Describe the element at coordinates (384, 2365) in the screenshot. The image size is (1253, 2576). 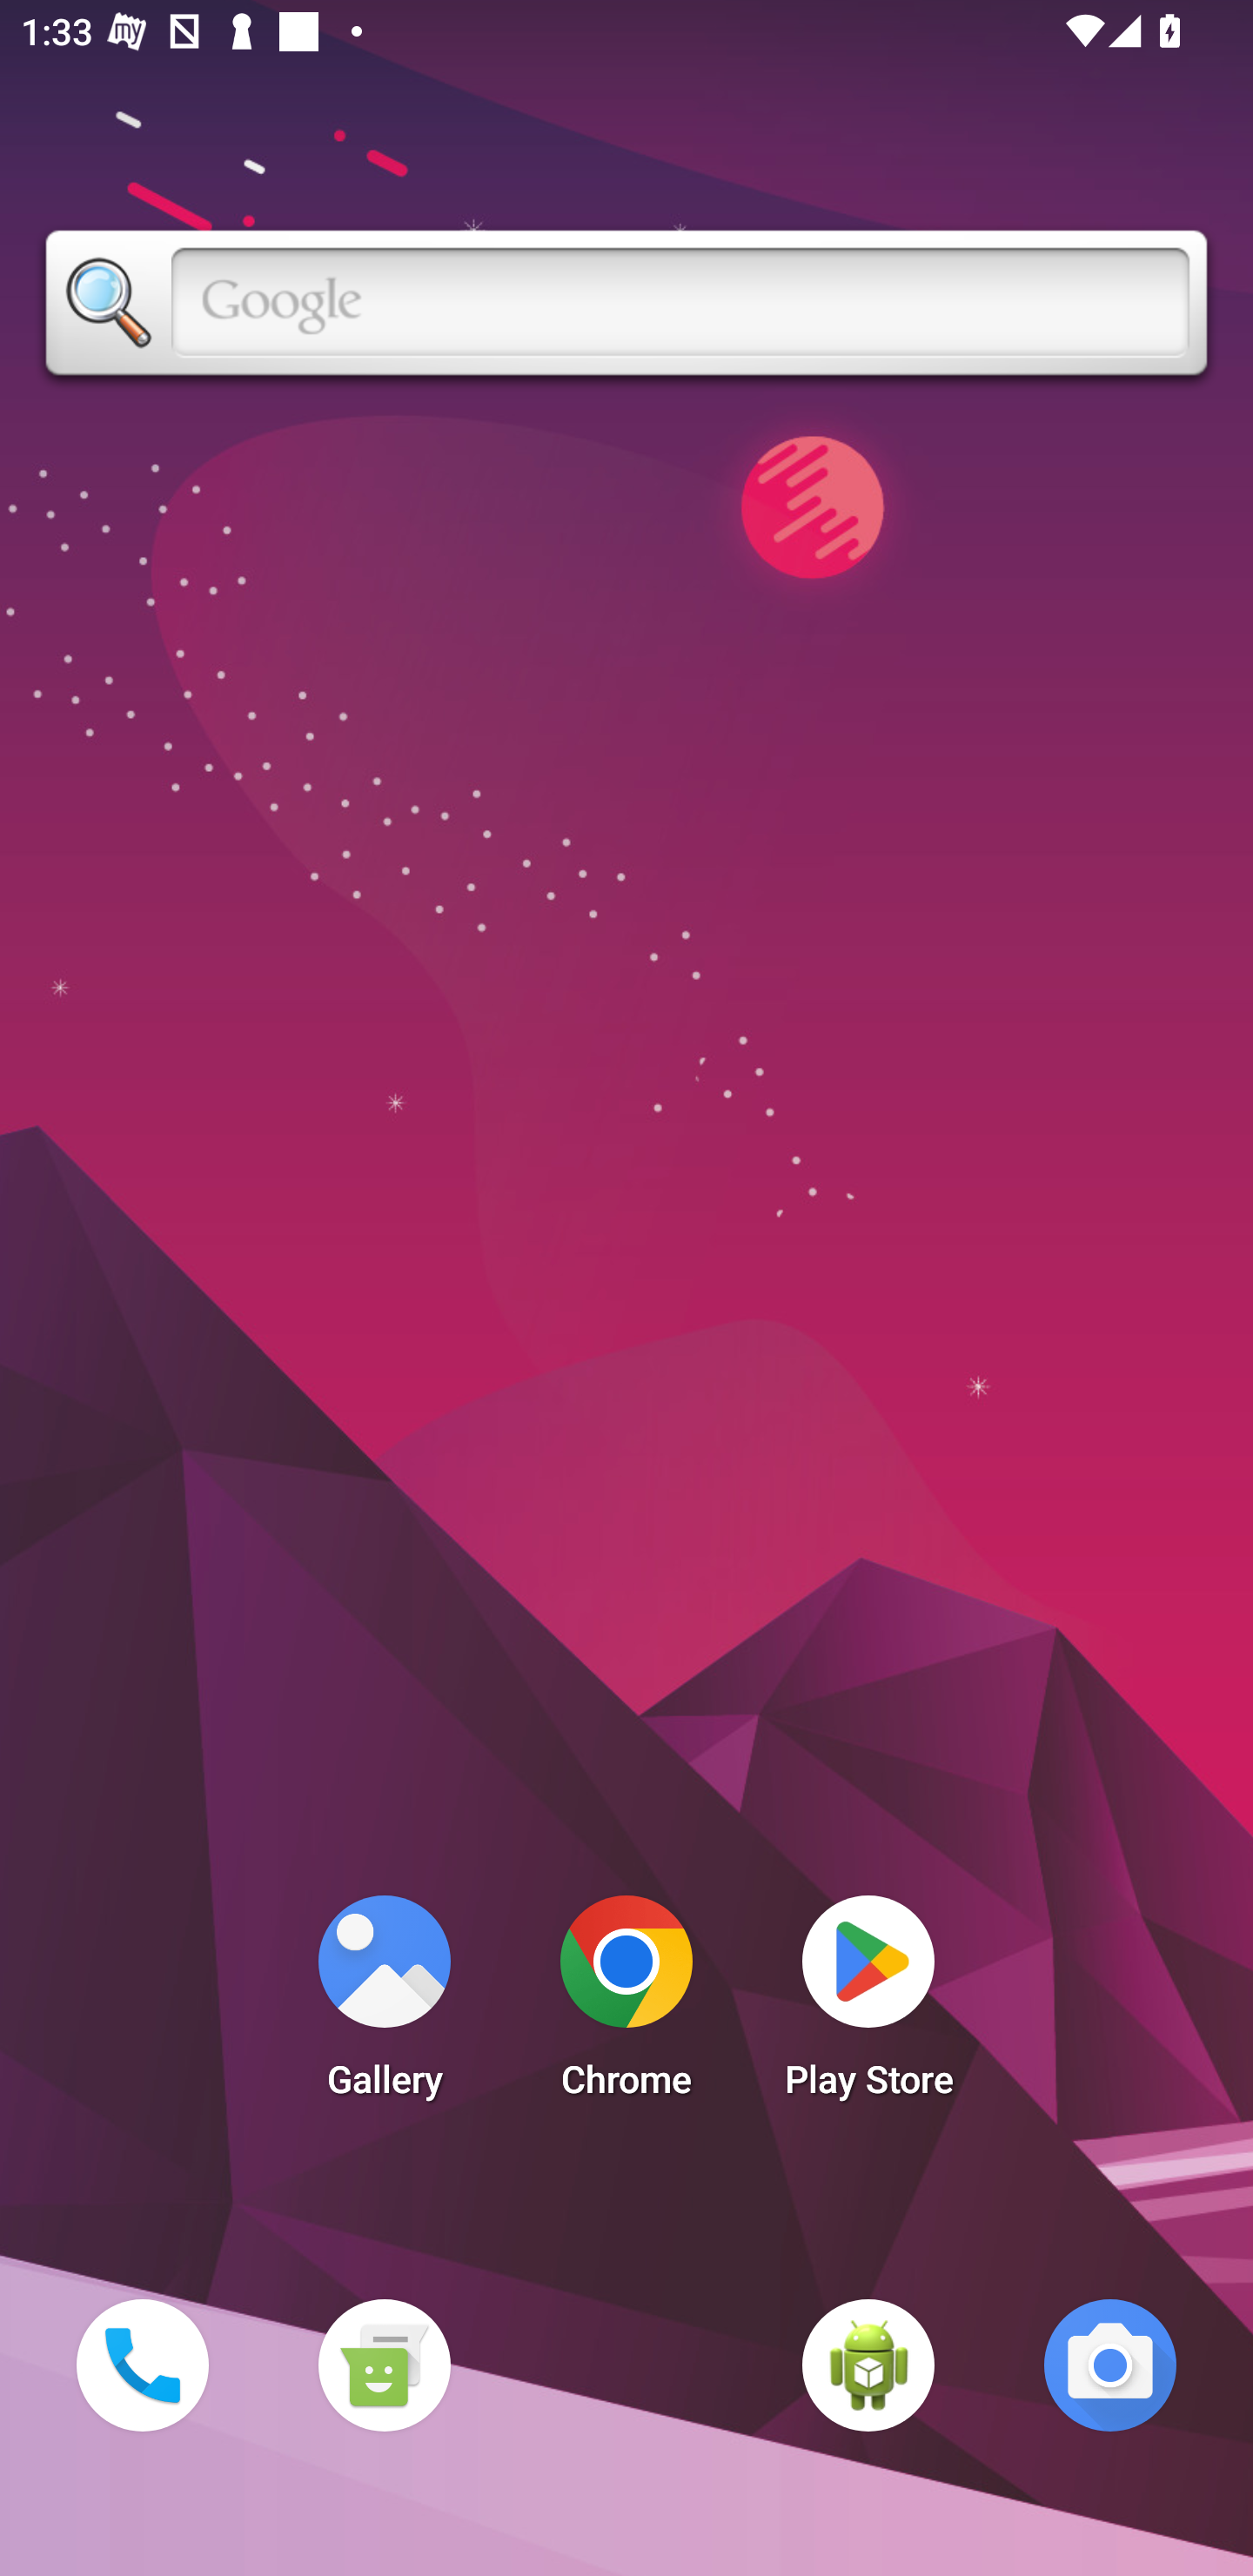
I see `Messaging` at that location.